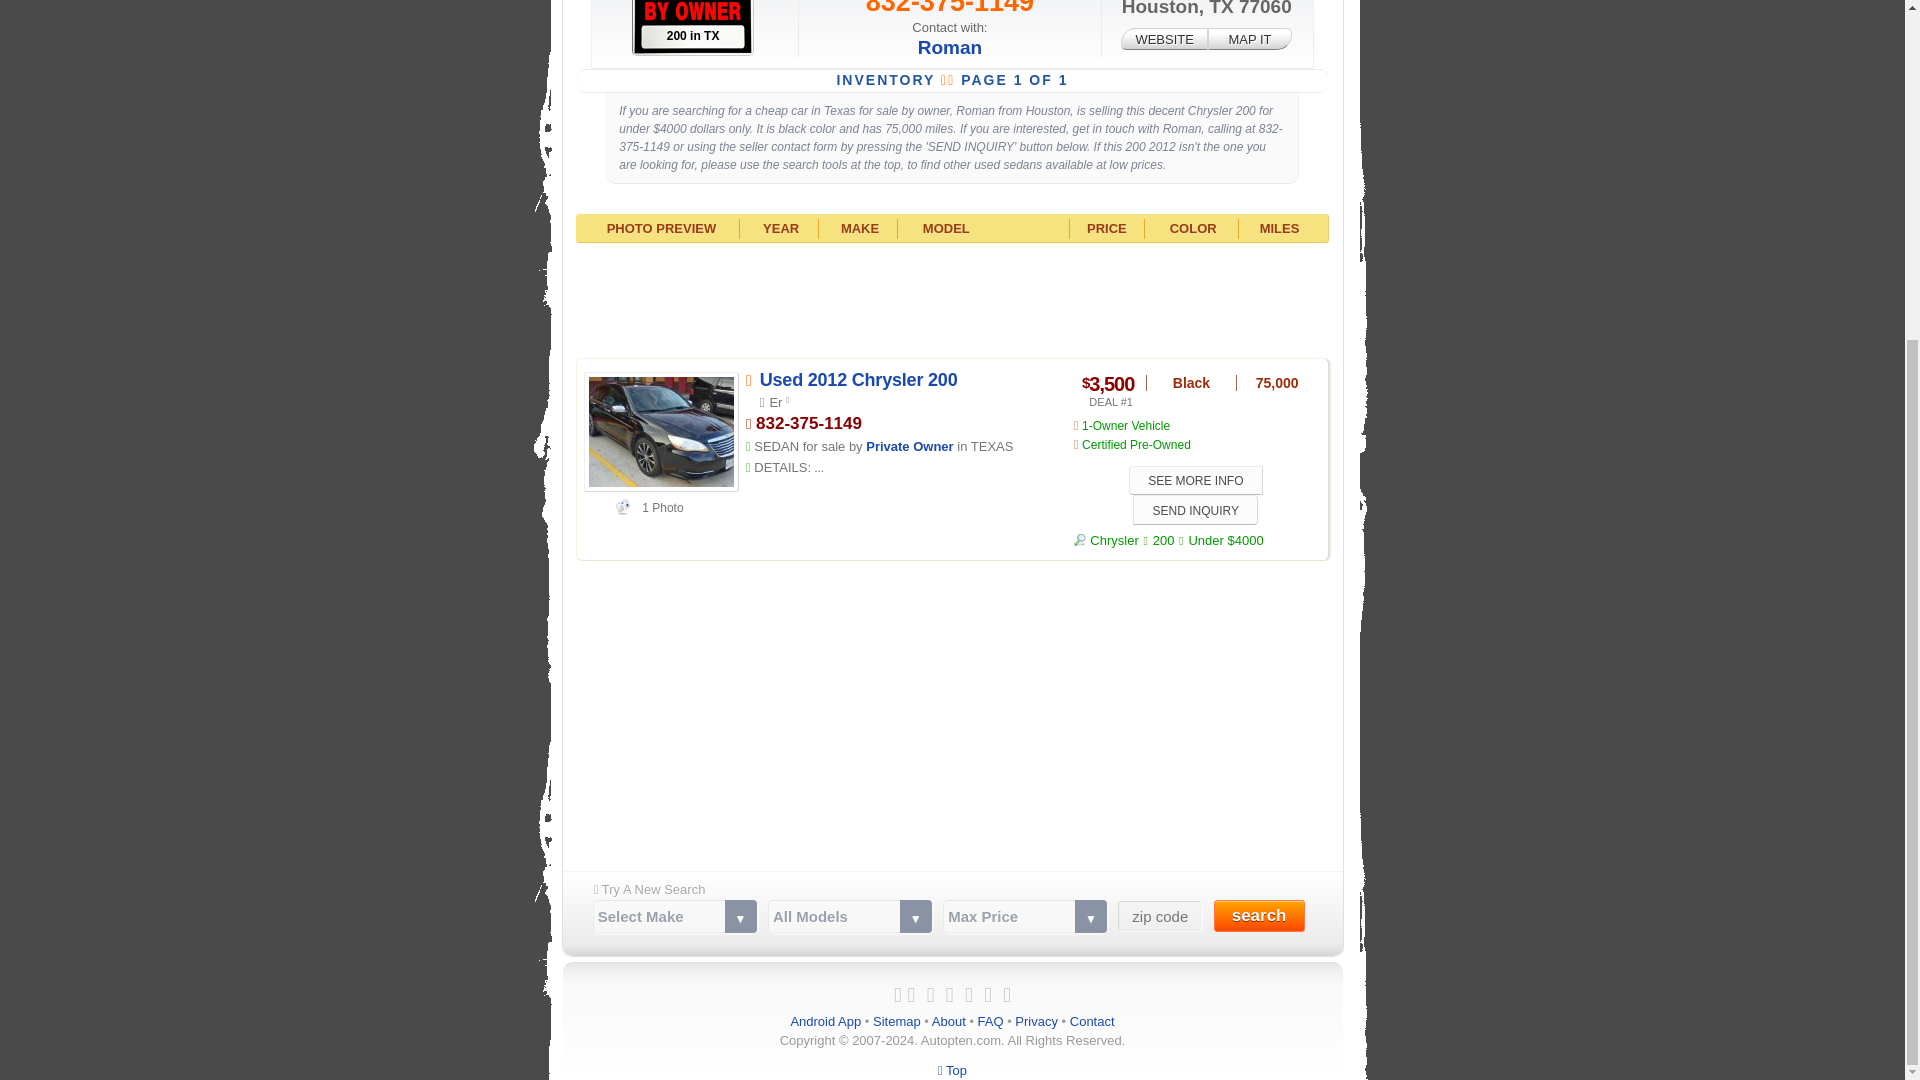 The image size is (1920, 1080). I want to click on WEBSITE, so click(1164, 38).